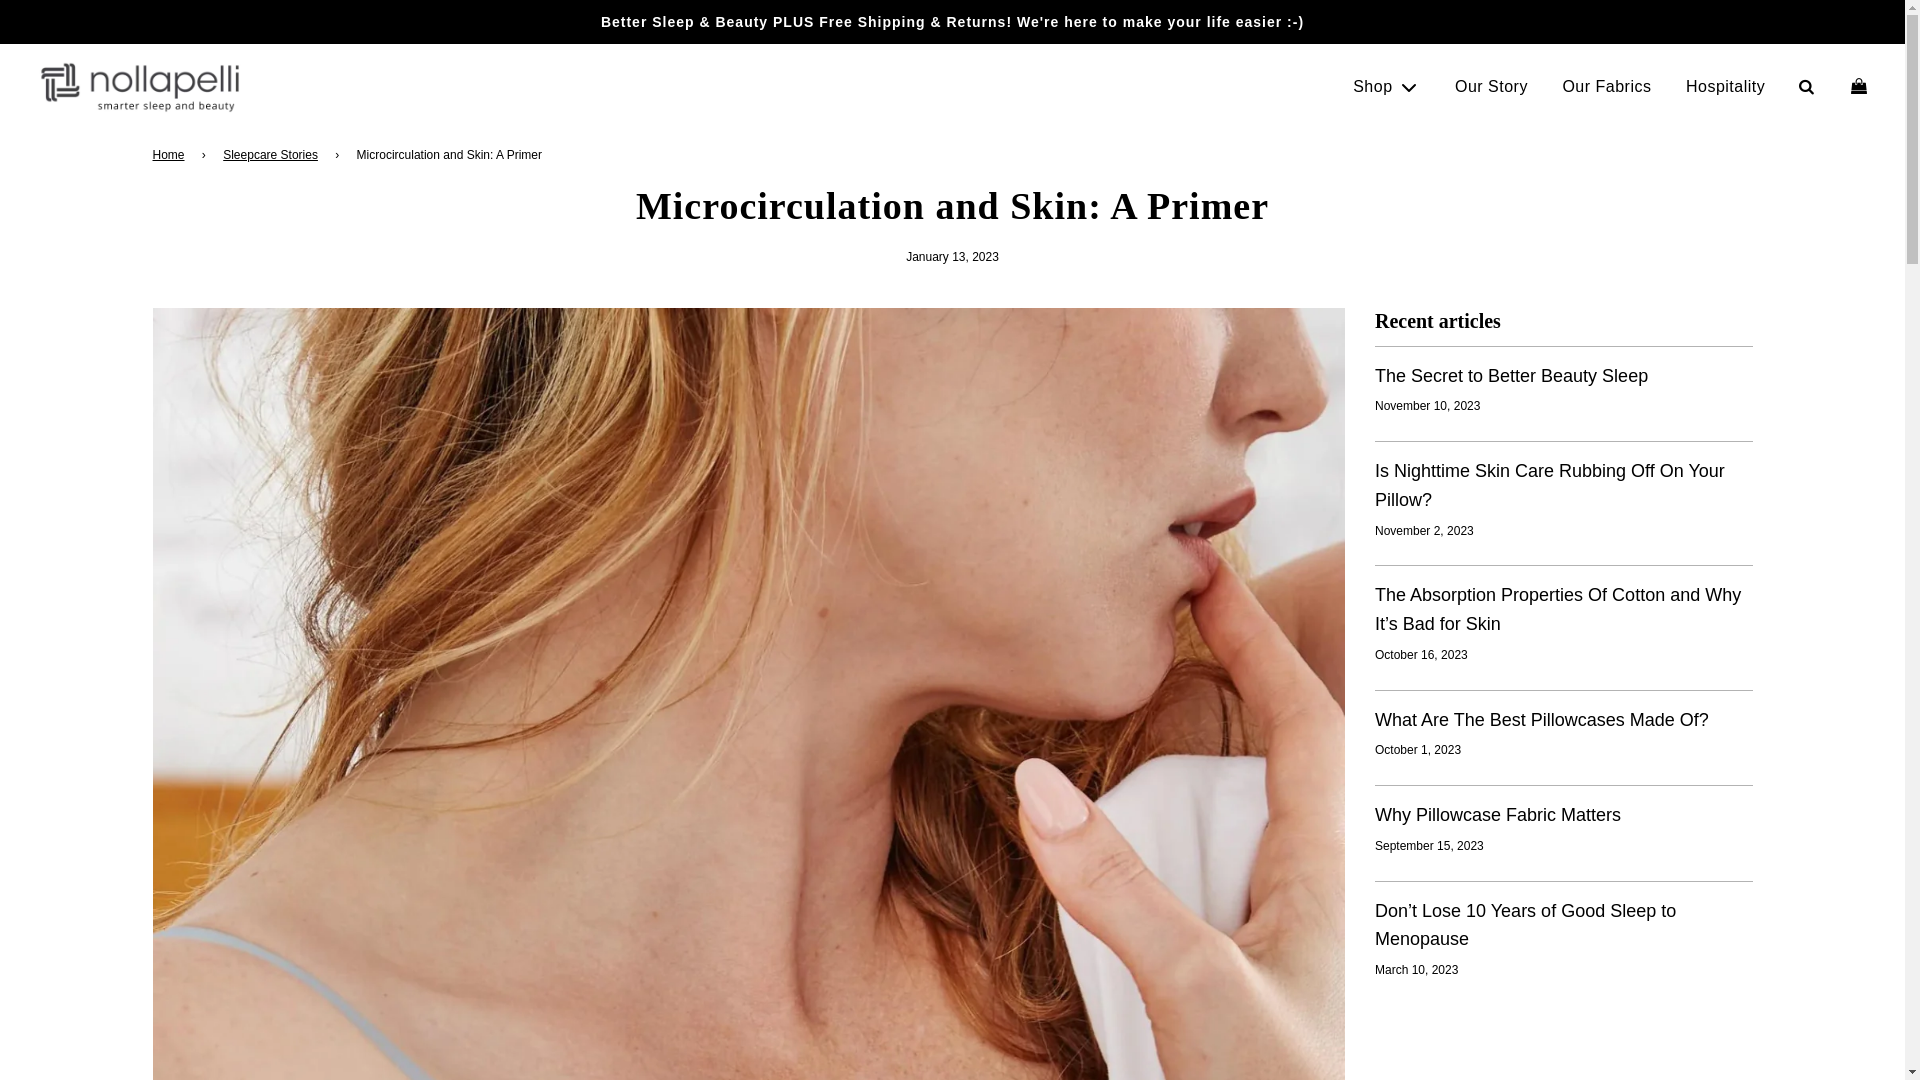 This screenshot has width=1920, height=1080. Describe the element at coordinates (1386, 86) in the screenshot. I see `Shop` at that location.